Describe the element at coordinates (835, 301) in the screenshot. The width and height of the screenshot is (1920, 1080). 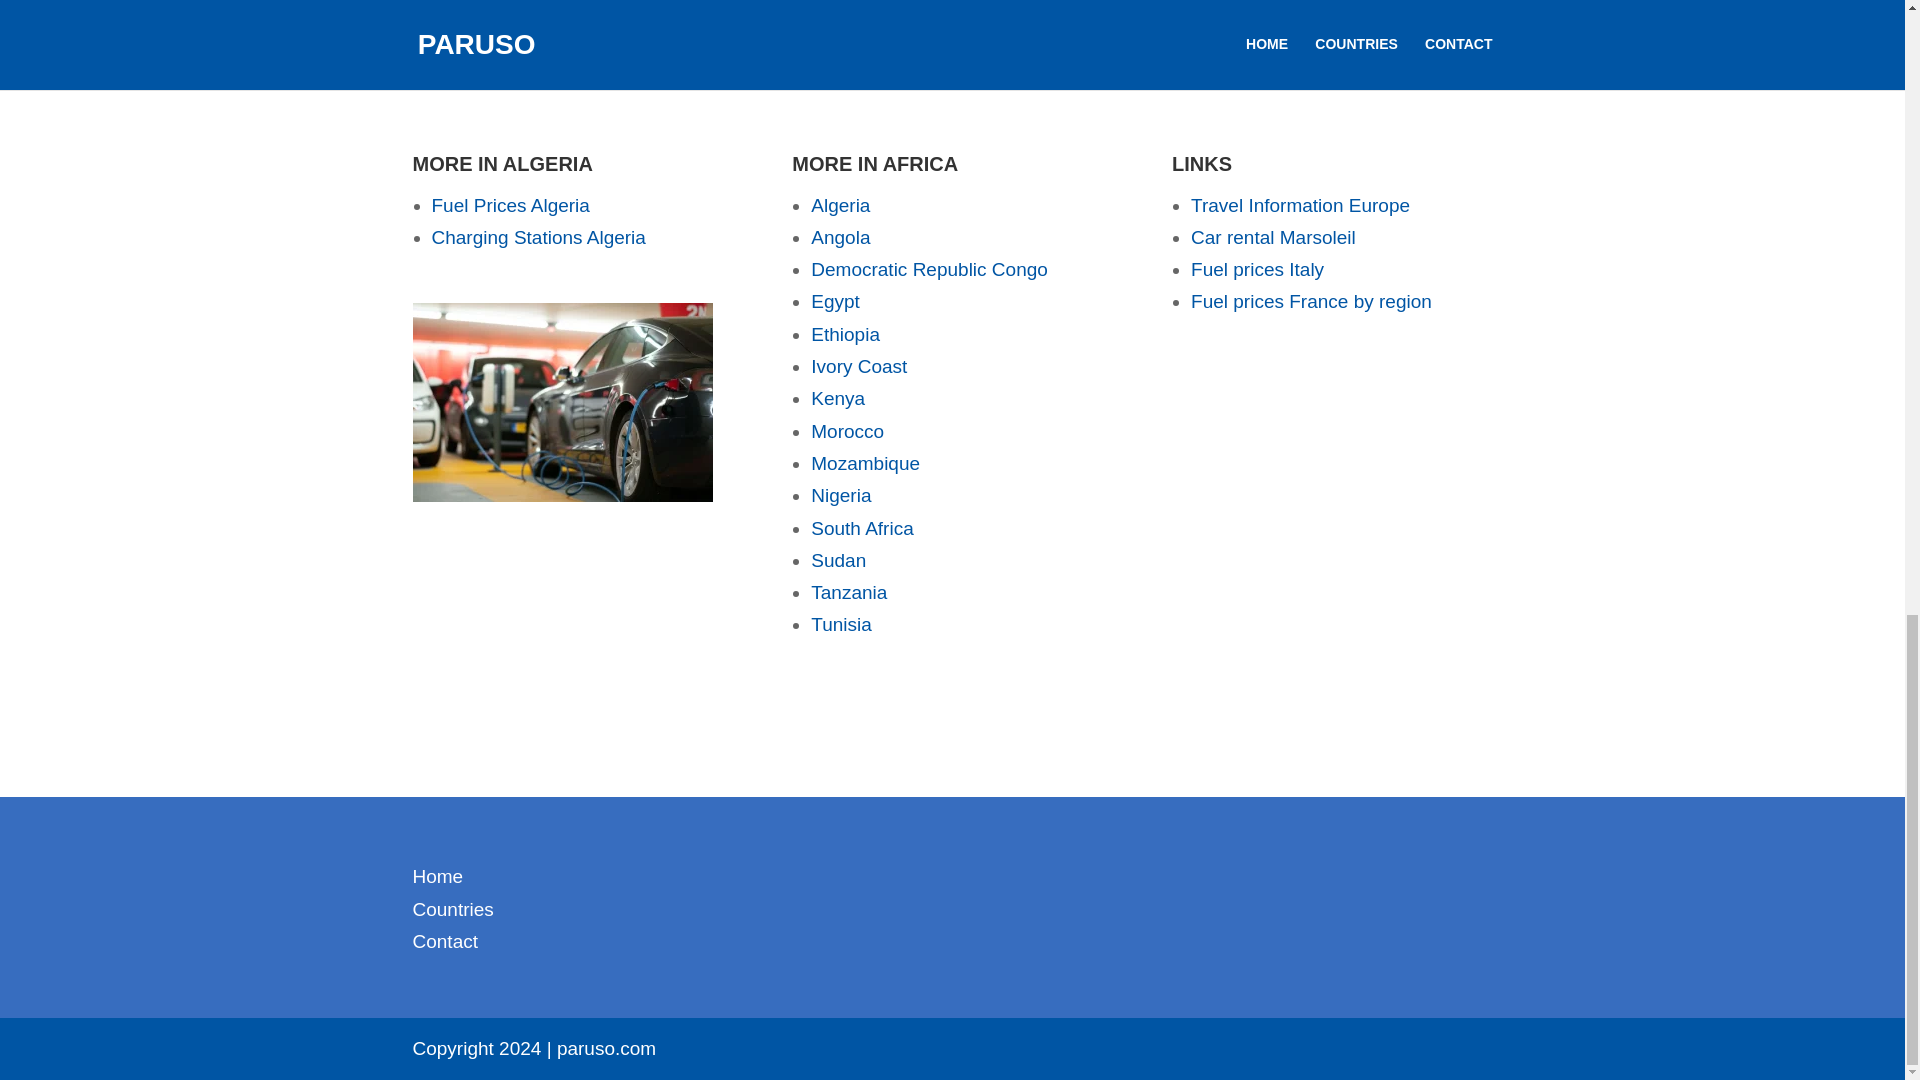
I see `Egypt` at that location.